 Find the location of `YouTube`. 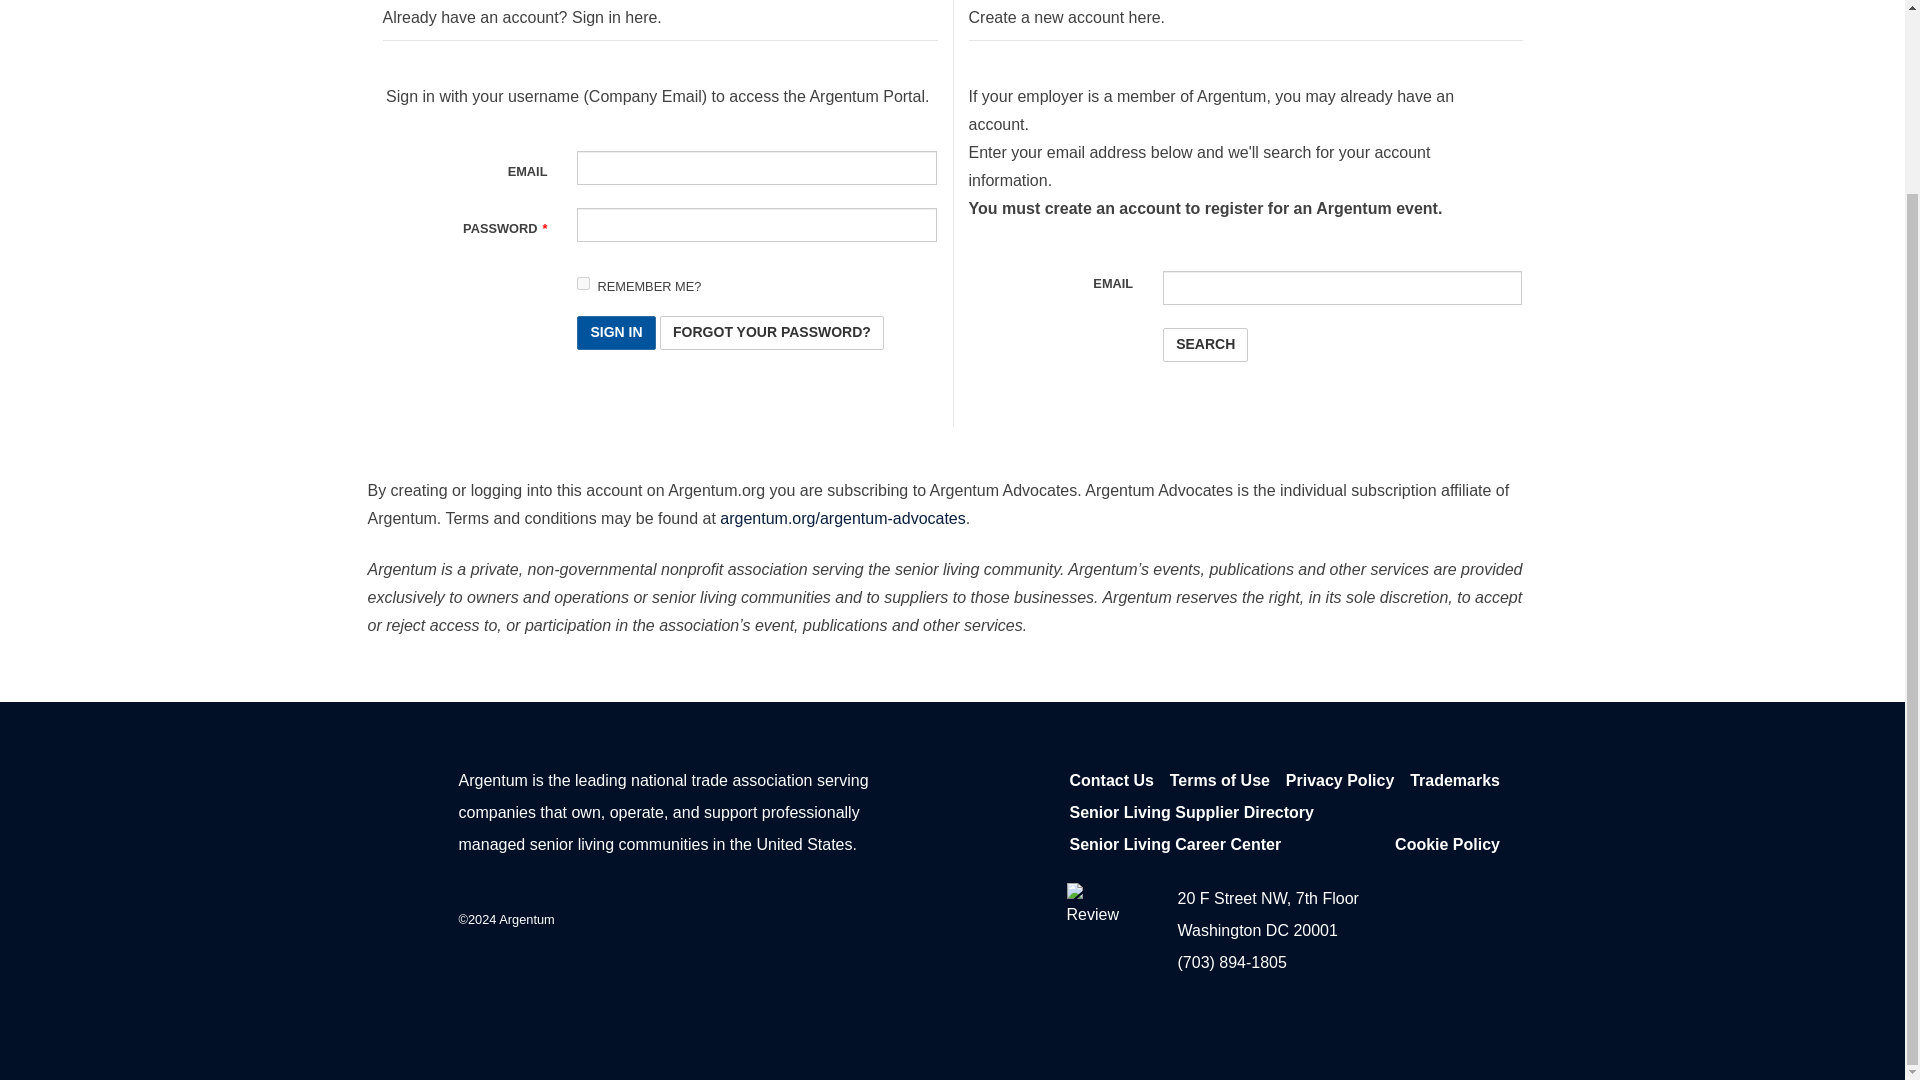

YouTube is located at coordinates (889, 916).